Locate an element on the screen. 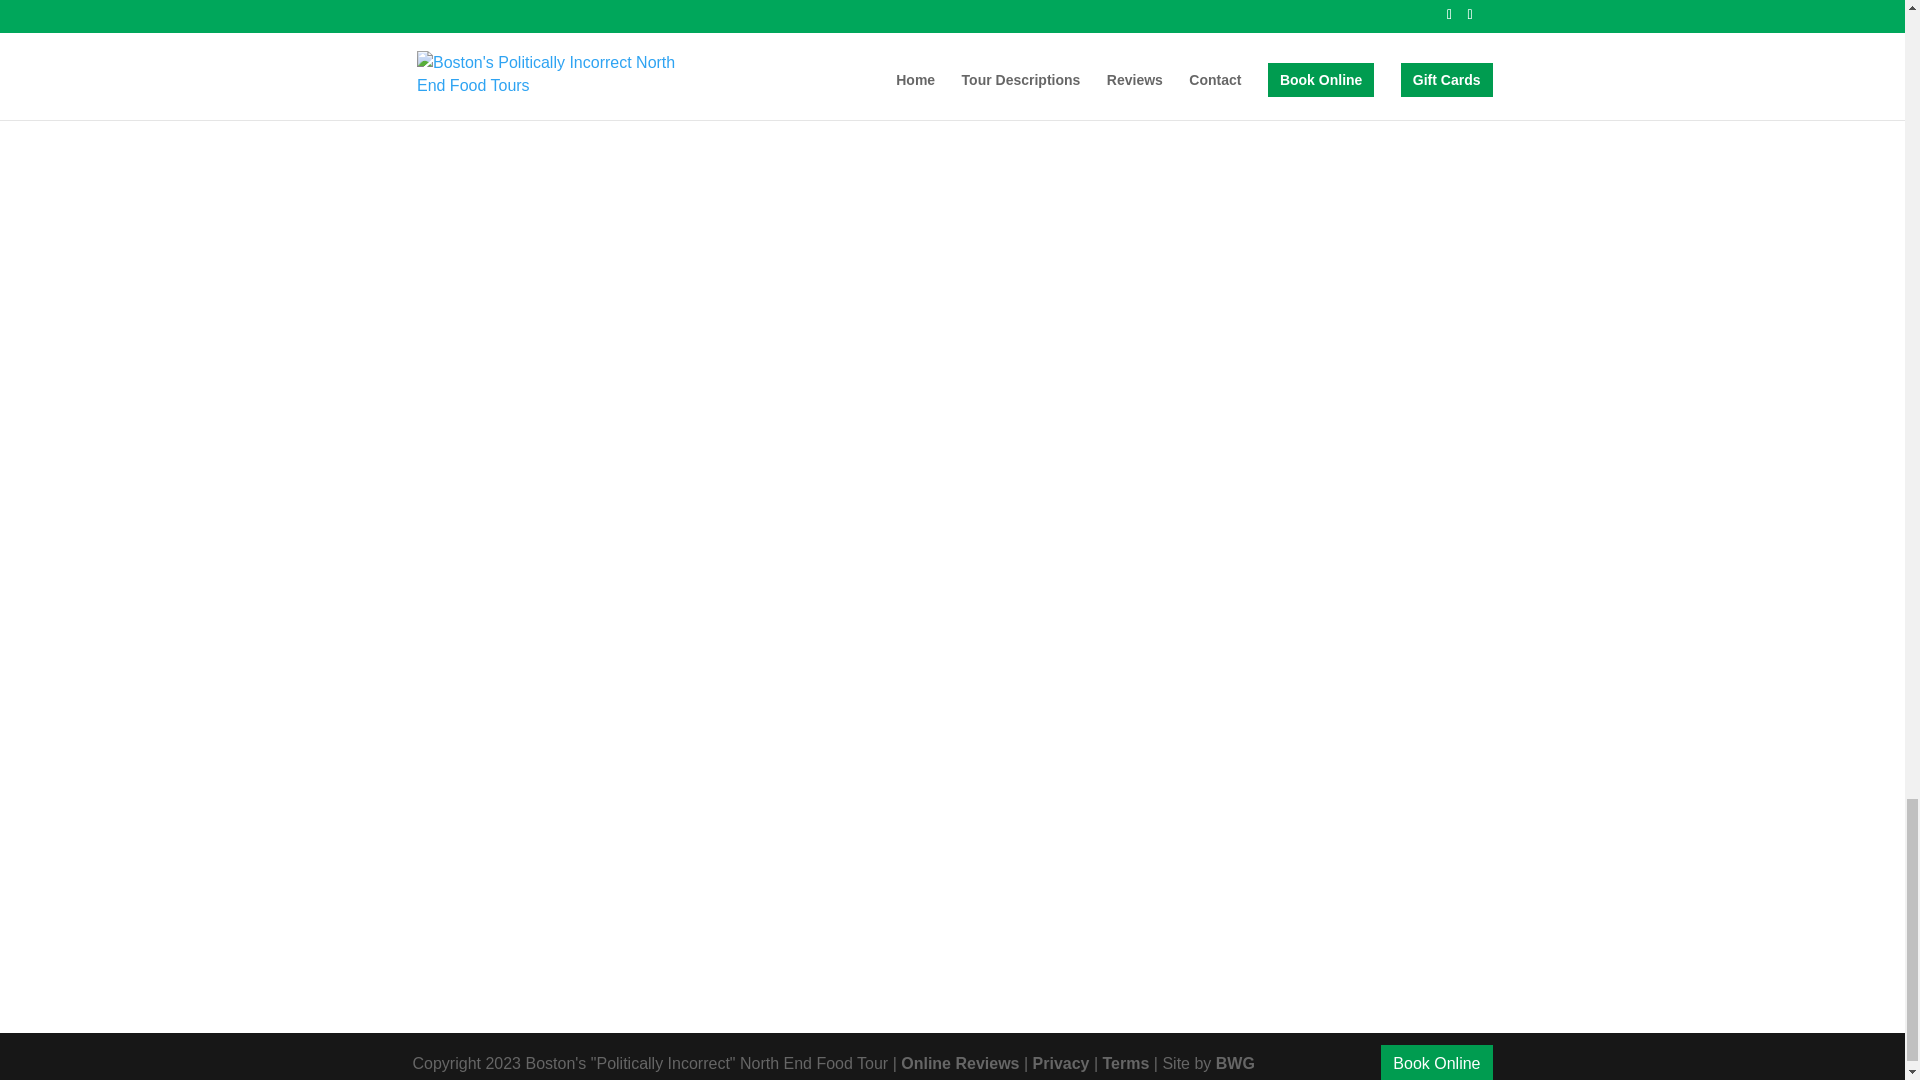  Terms is located at coordinates (1126, 1064).